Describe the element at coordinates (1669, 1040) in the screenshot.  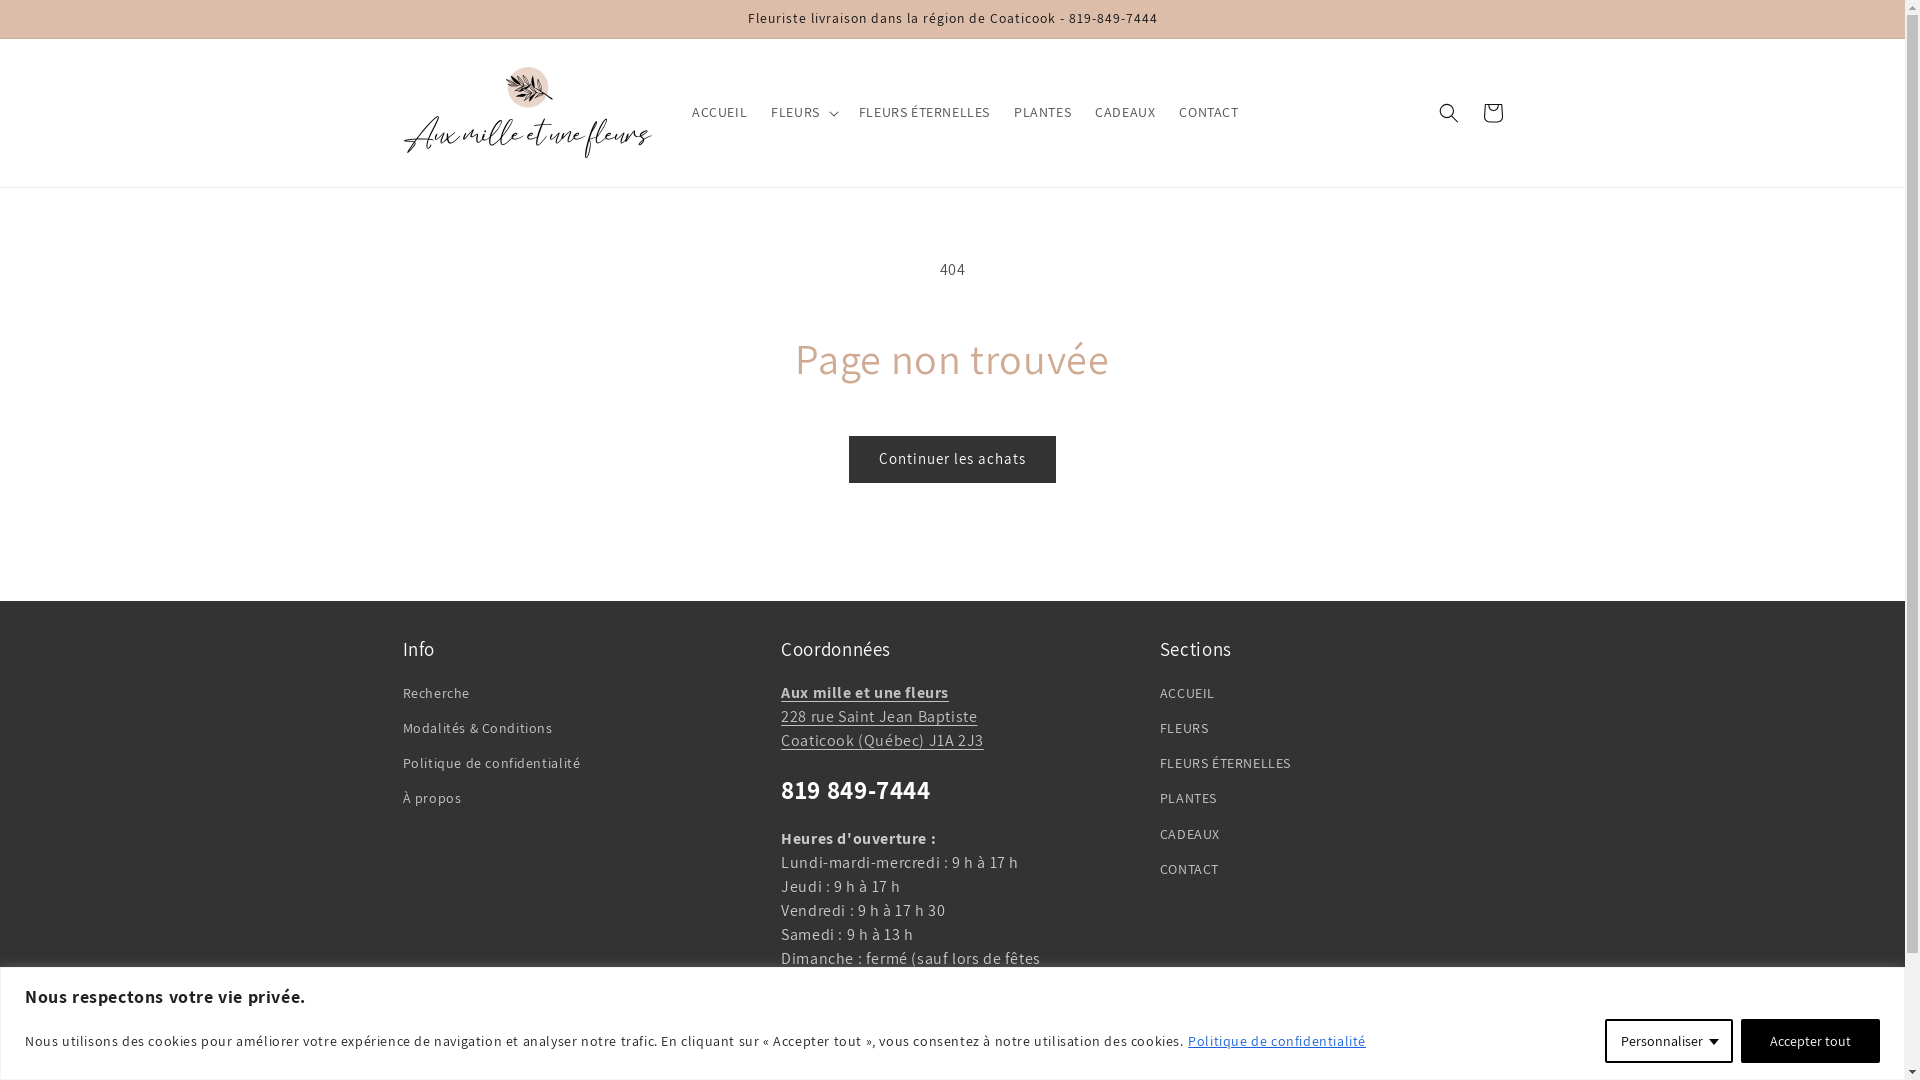
I see `Personnaliser` at that location.